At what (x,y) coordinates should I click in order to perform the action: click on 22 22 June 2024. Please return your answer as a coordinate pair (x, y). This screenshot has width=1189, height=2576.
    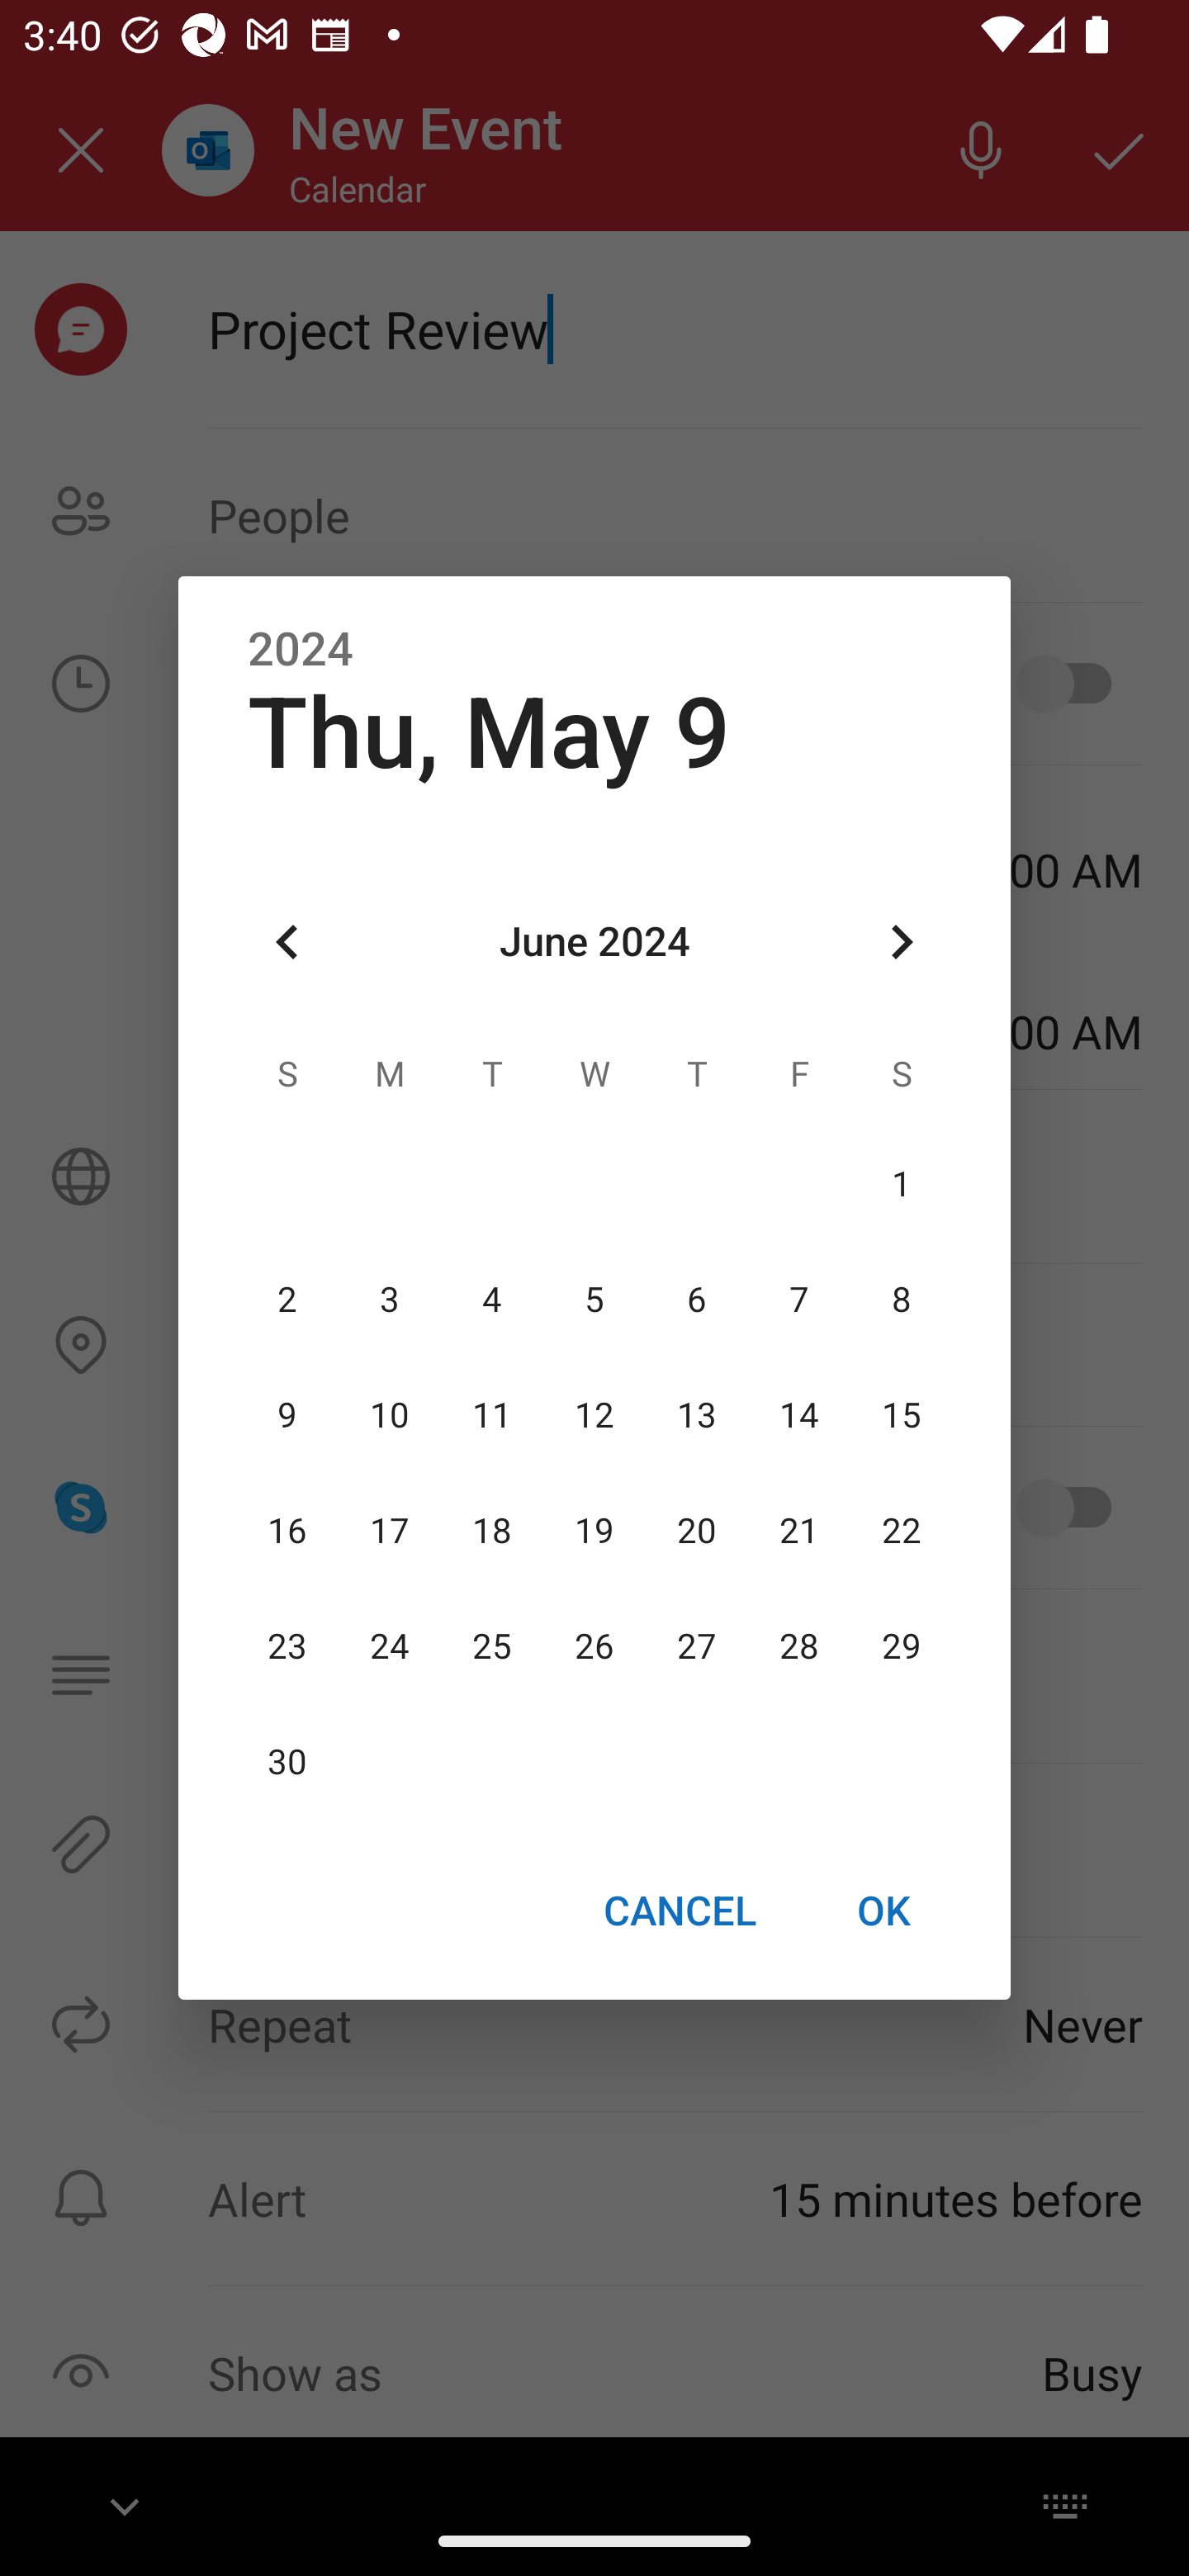
    Looking at the image, I should click on (901, 1531).